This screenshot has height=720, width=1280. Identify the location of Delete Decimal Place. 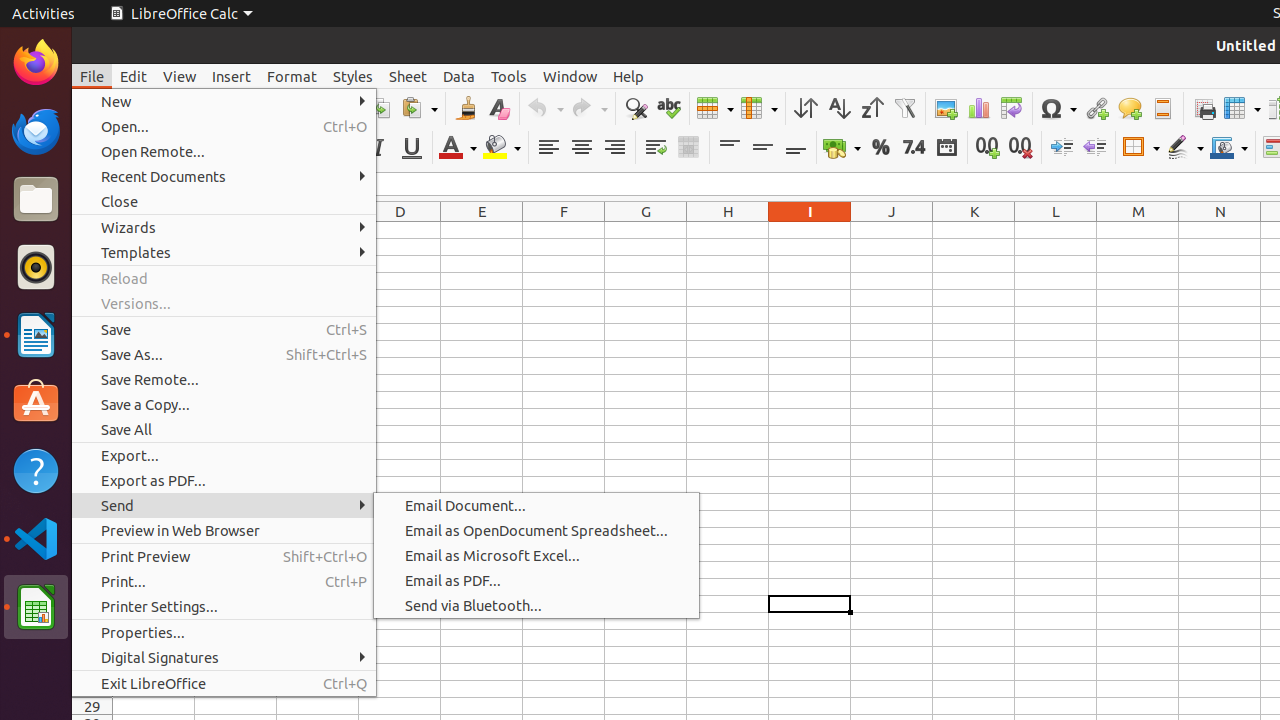
(1020, 148).